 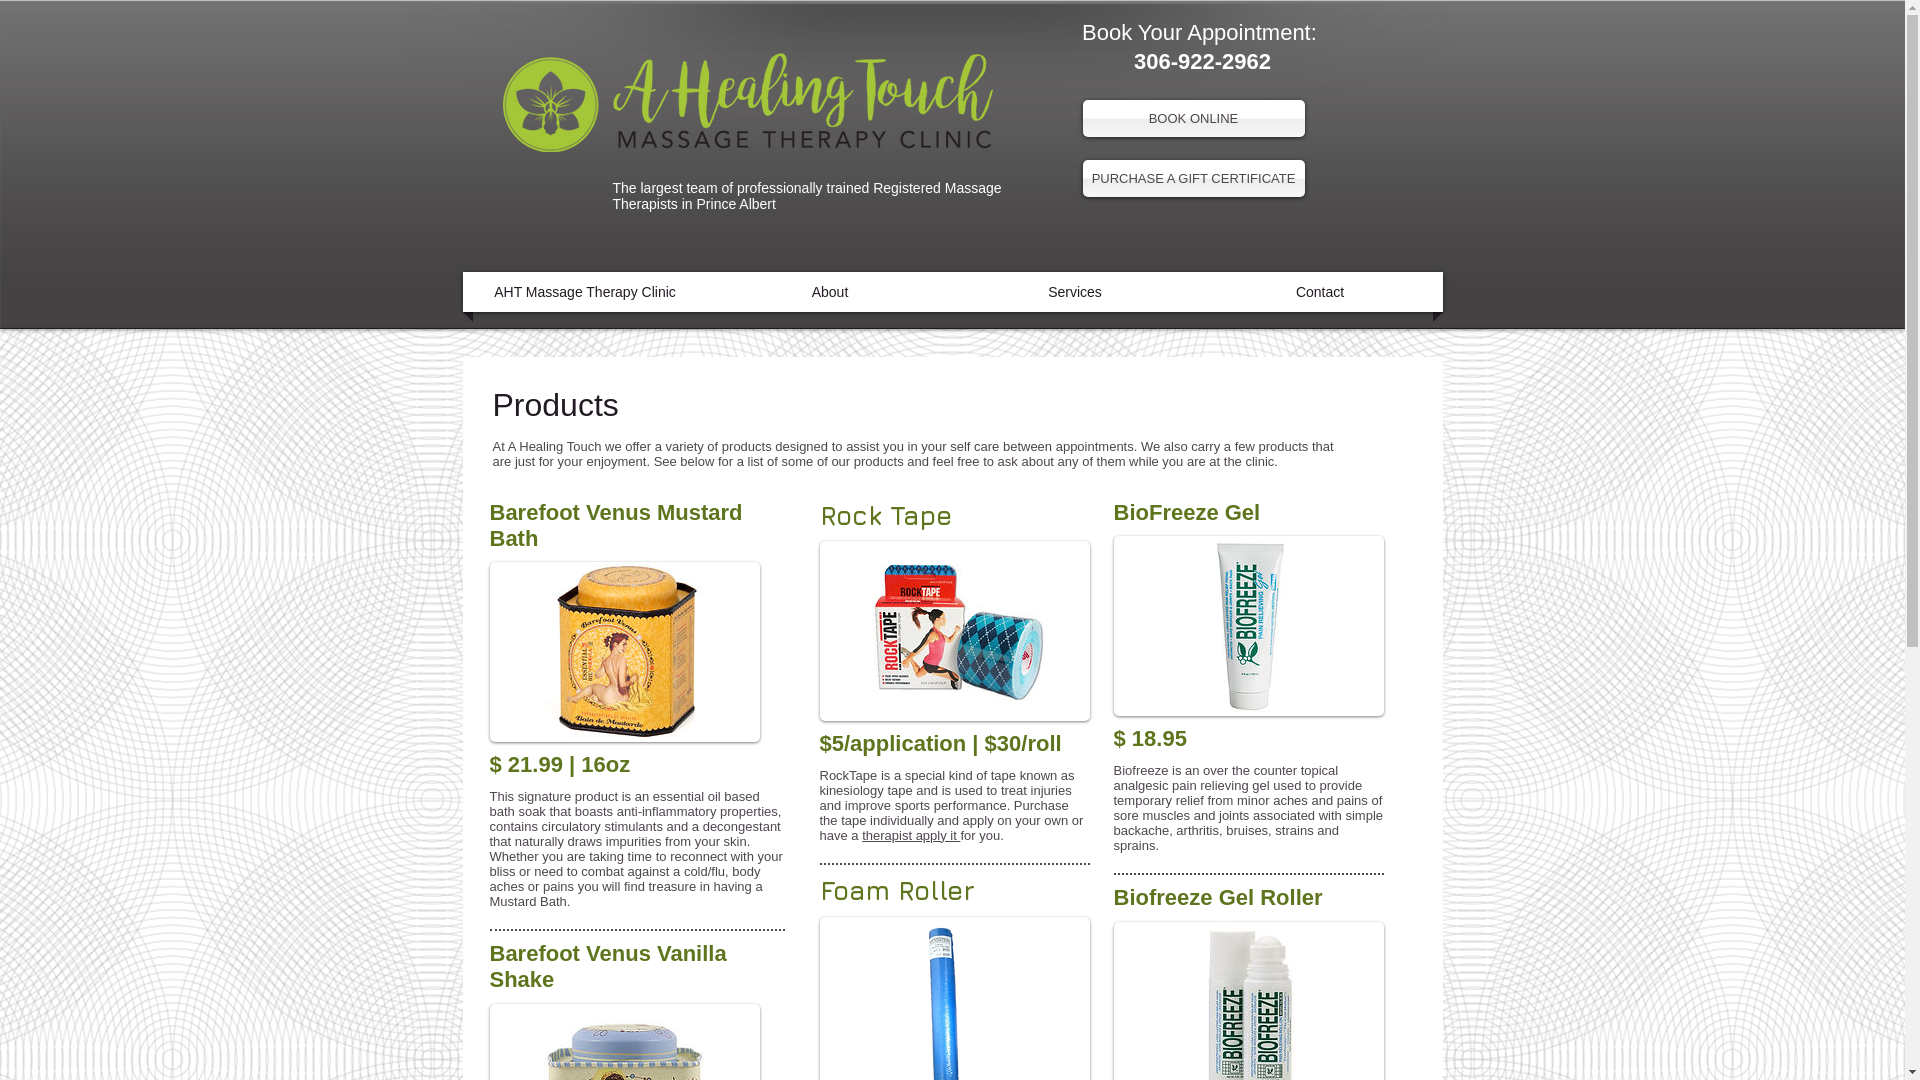 I want to click on BOOK ONLINE, so click(x=1193, y=118).